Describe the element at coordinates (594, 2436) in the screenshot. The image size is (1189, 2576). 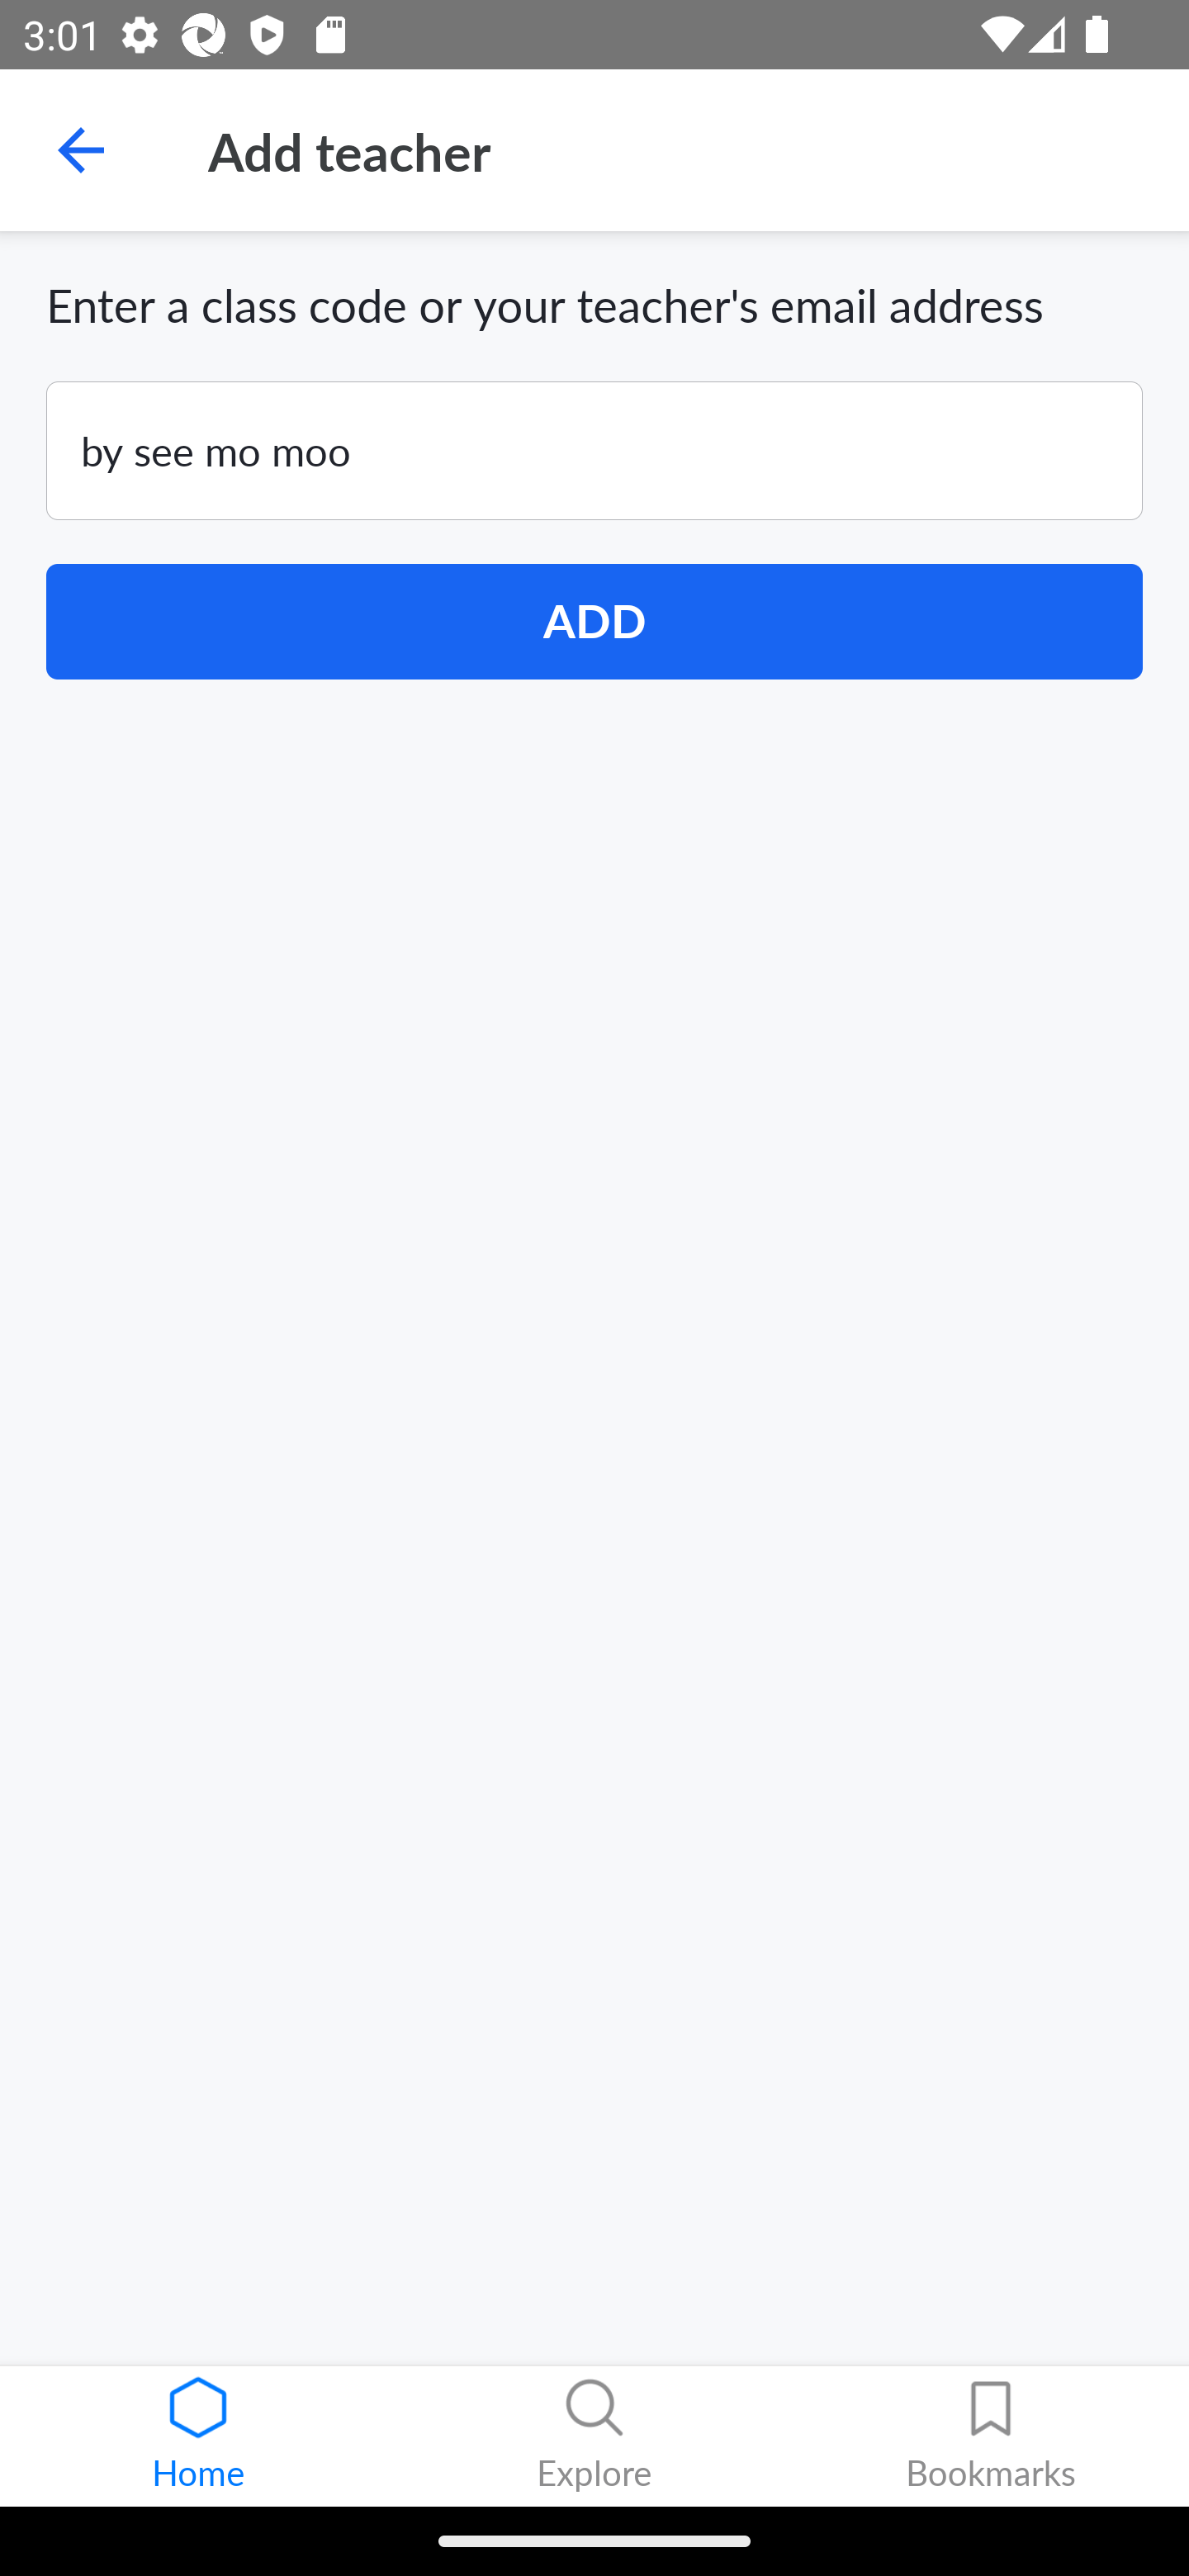
I see `Explore` at that location.